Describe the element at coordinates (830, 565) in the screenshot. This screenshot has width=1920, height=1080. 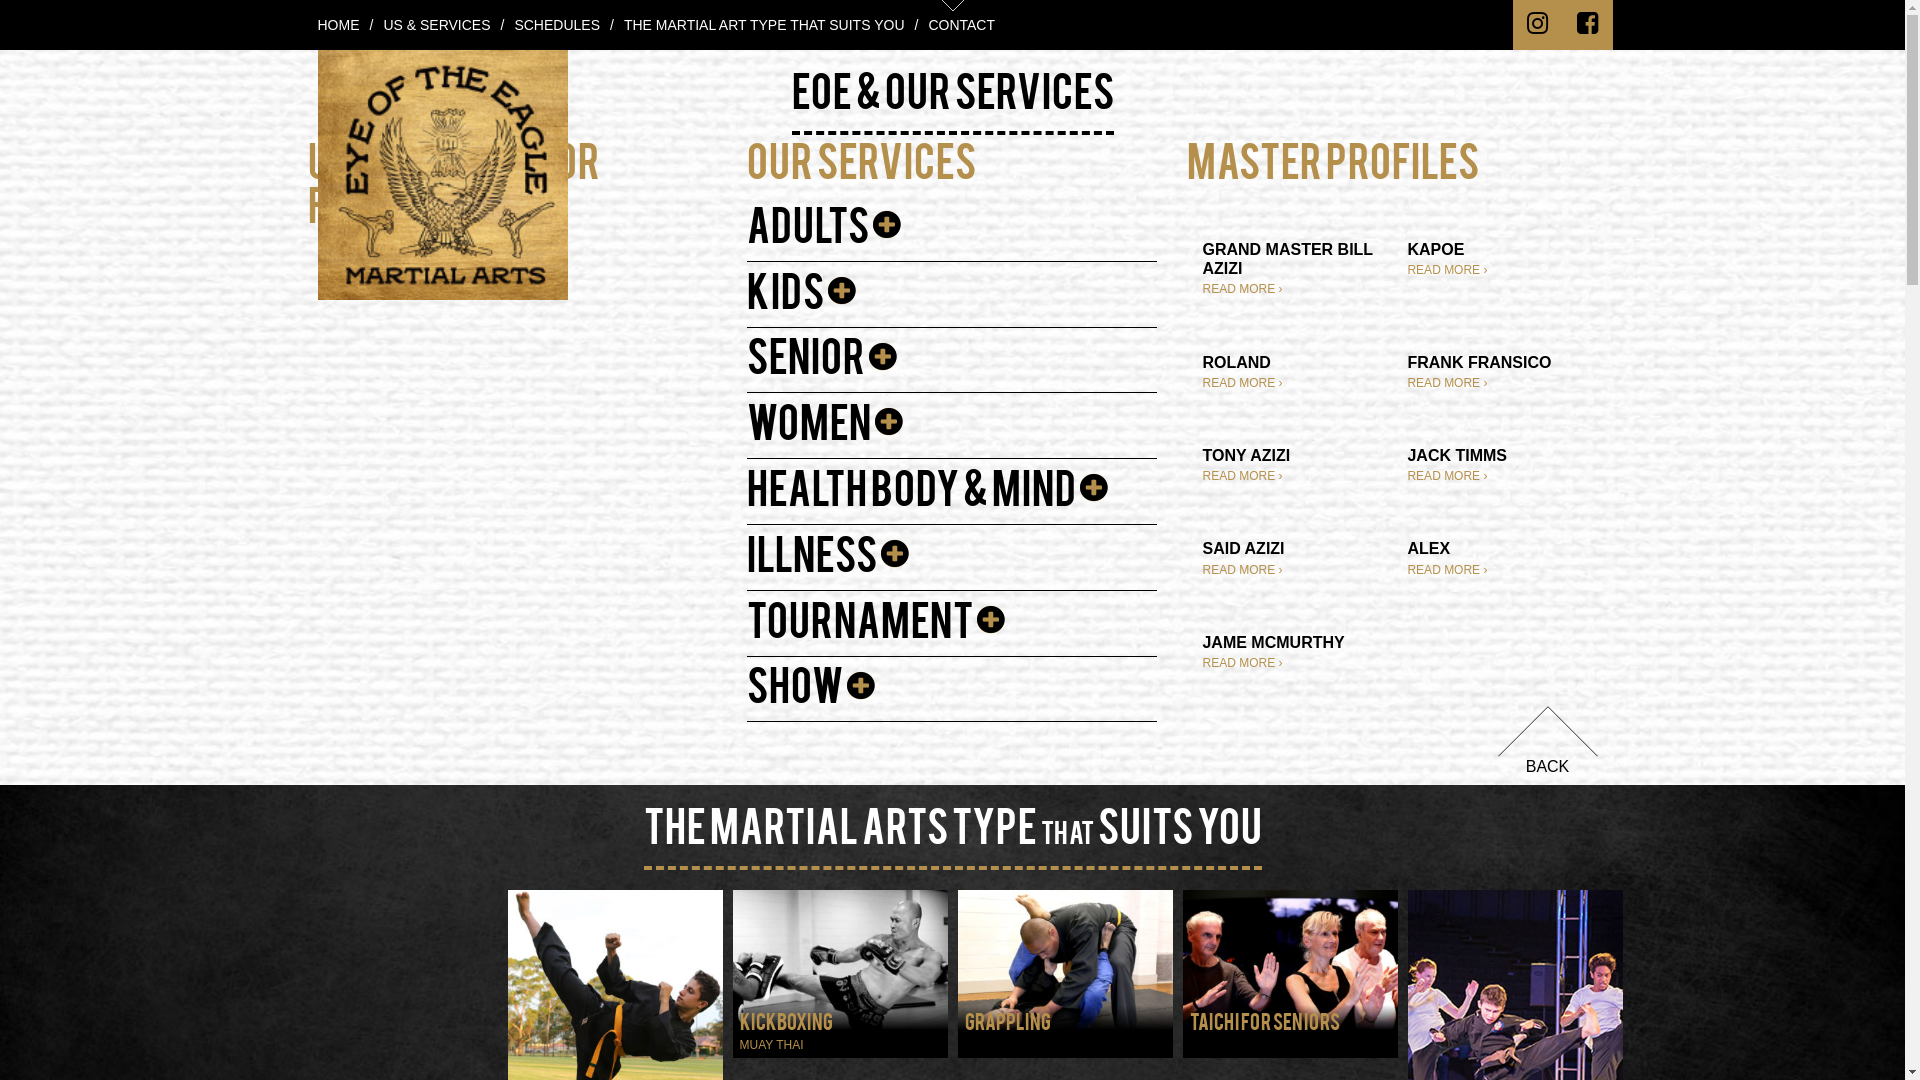
I see `Illness` at that location.